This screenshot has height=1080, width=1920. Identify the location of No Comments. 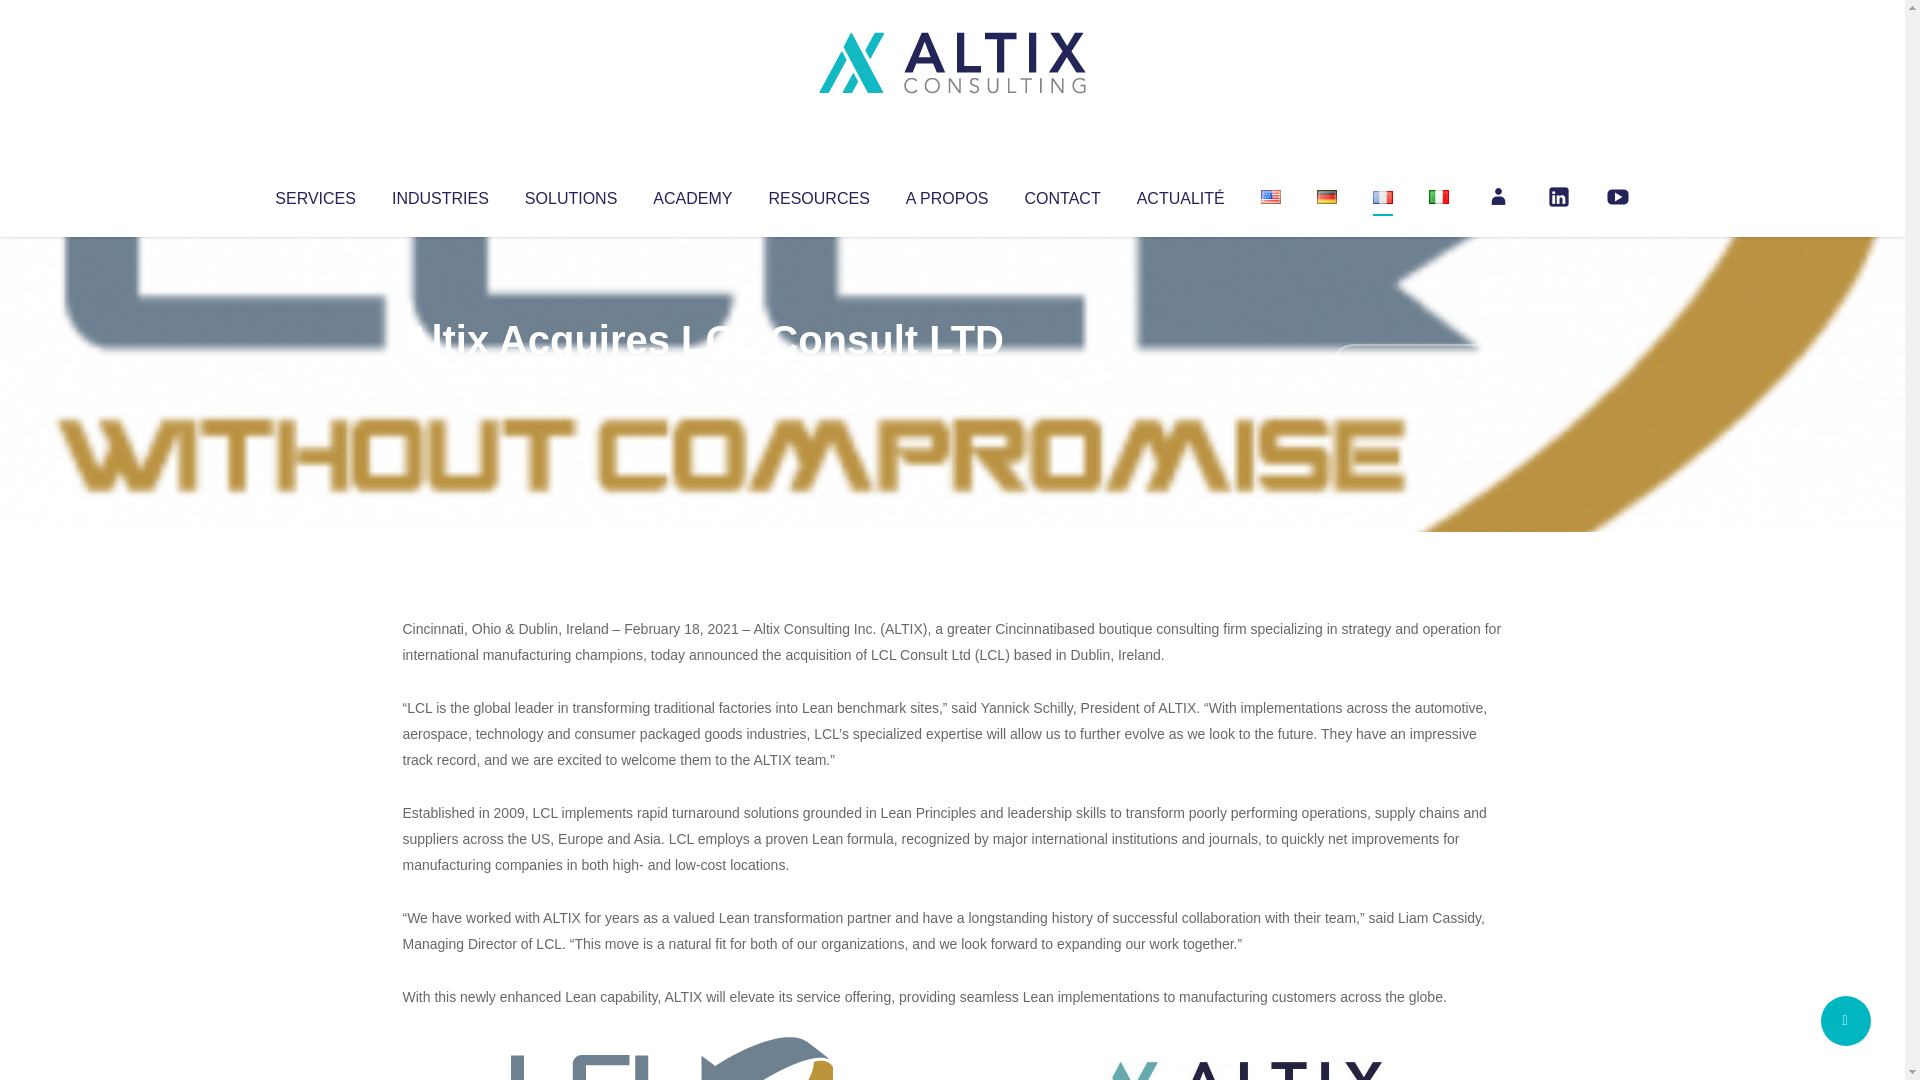
(1416, 366).